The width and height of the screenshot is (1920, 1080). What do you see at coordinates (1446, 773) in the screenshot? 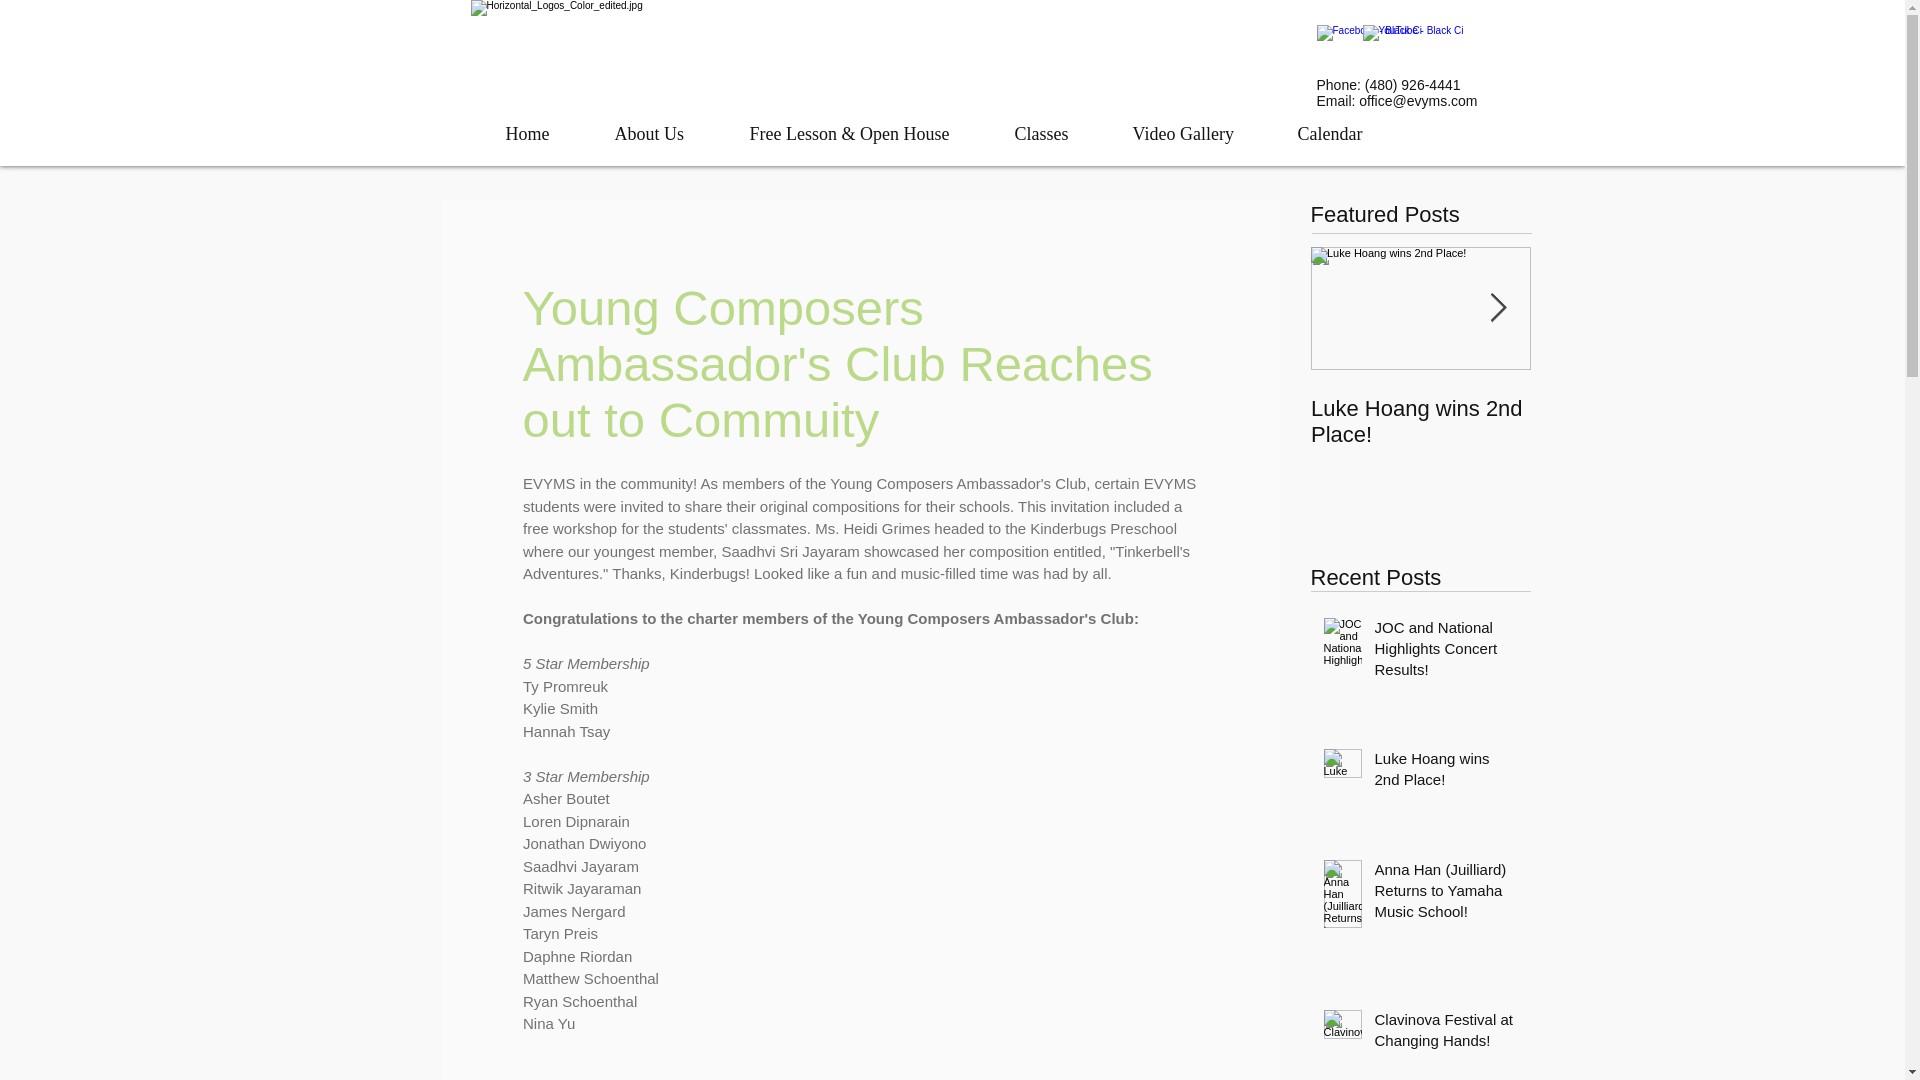
I see `Luke Hoang wins 2nd Place!` at bounding box center [1446, 773].